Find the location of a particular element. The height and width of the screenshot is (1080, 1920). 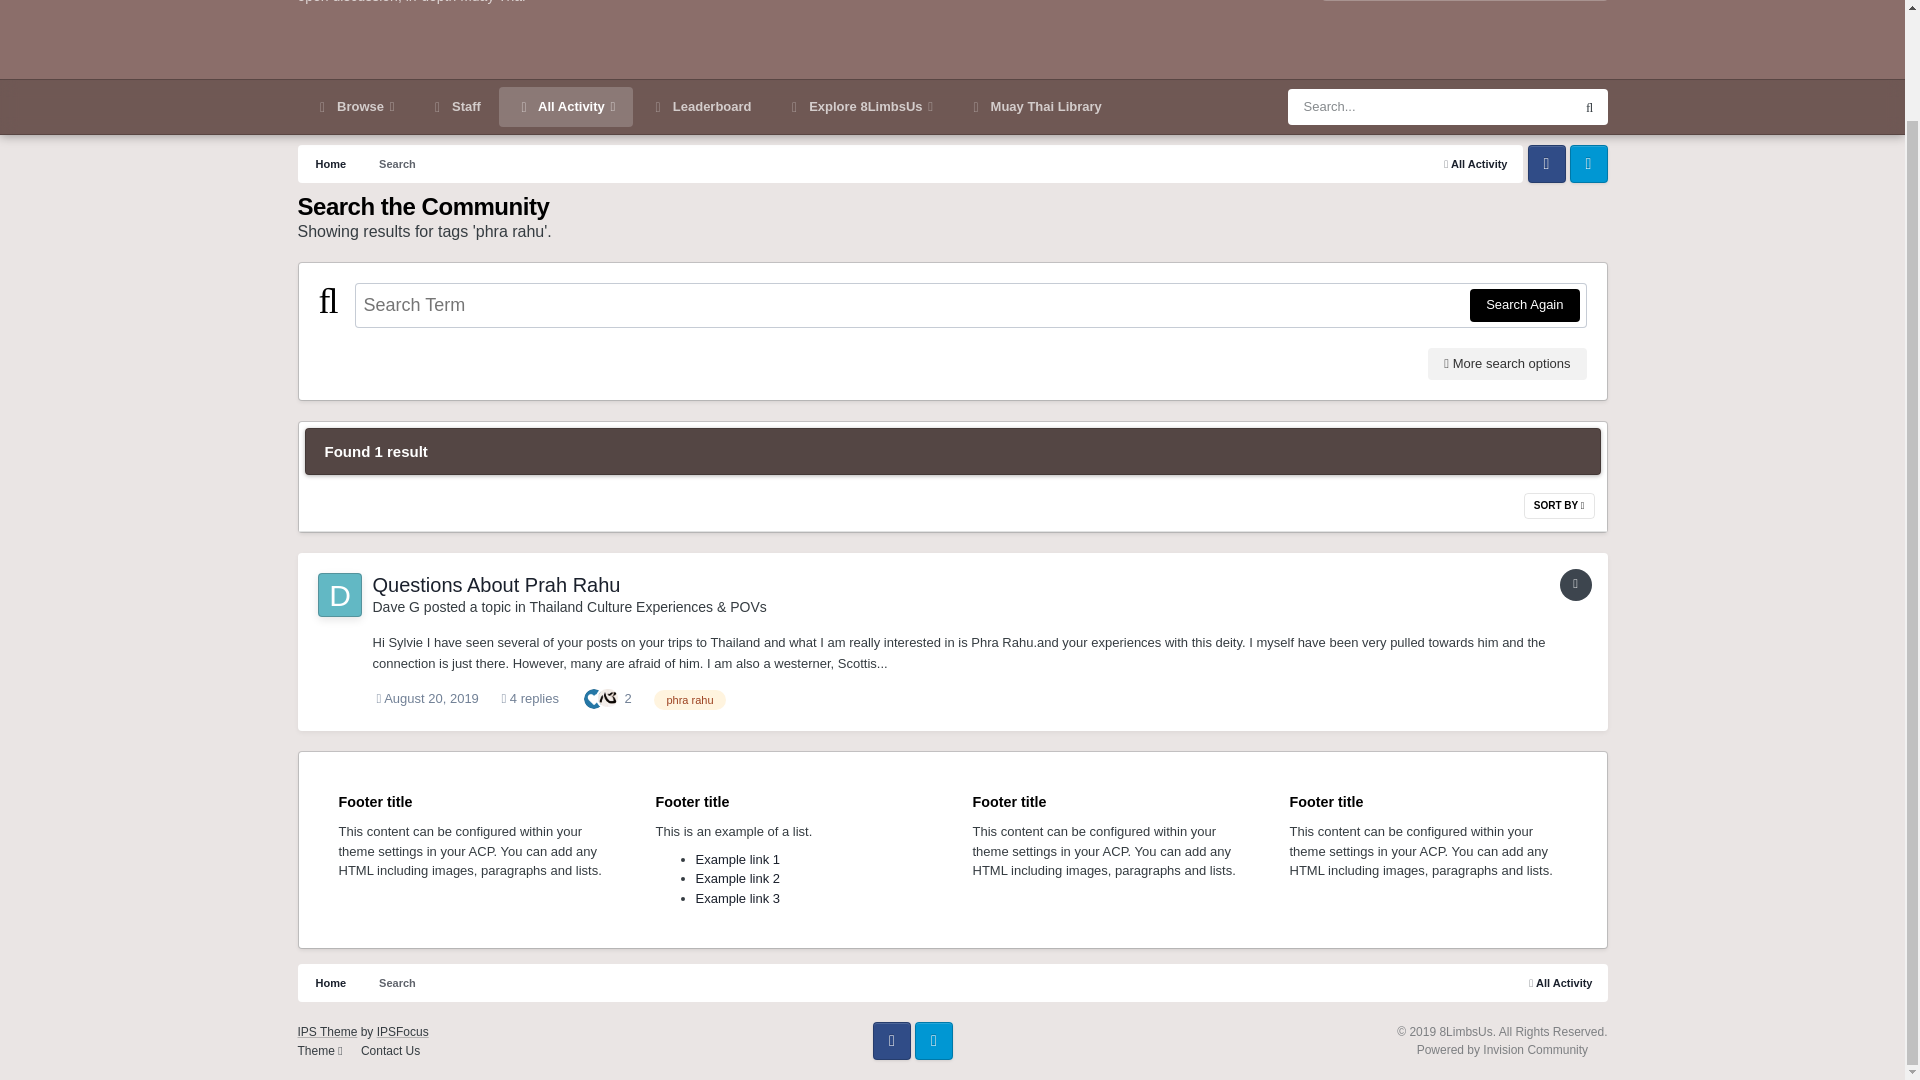

Topic is located at coordinates (1575, 584).